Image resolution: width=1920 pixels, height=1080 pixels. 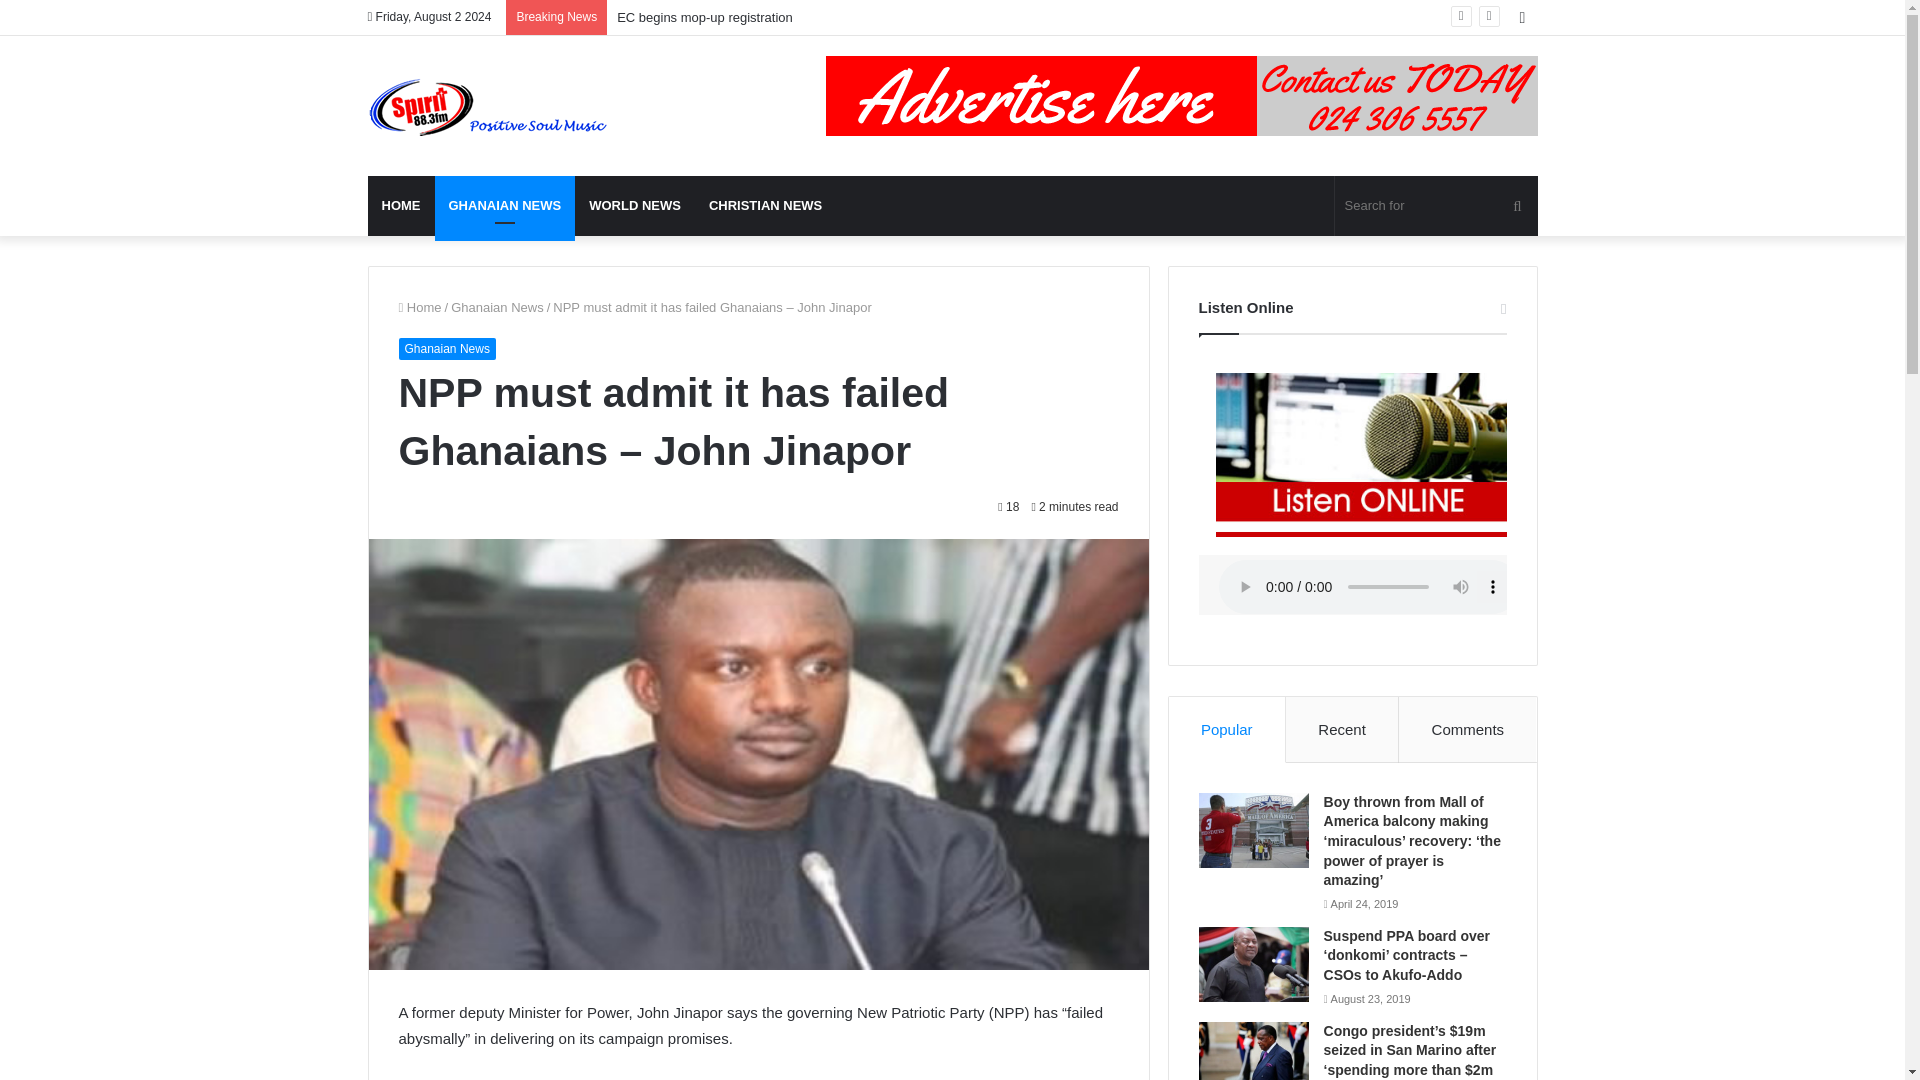 What do you see at coordinates (402, 206) in the screenshot?
I see `HOME` at bounding box center [402, 206].